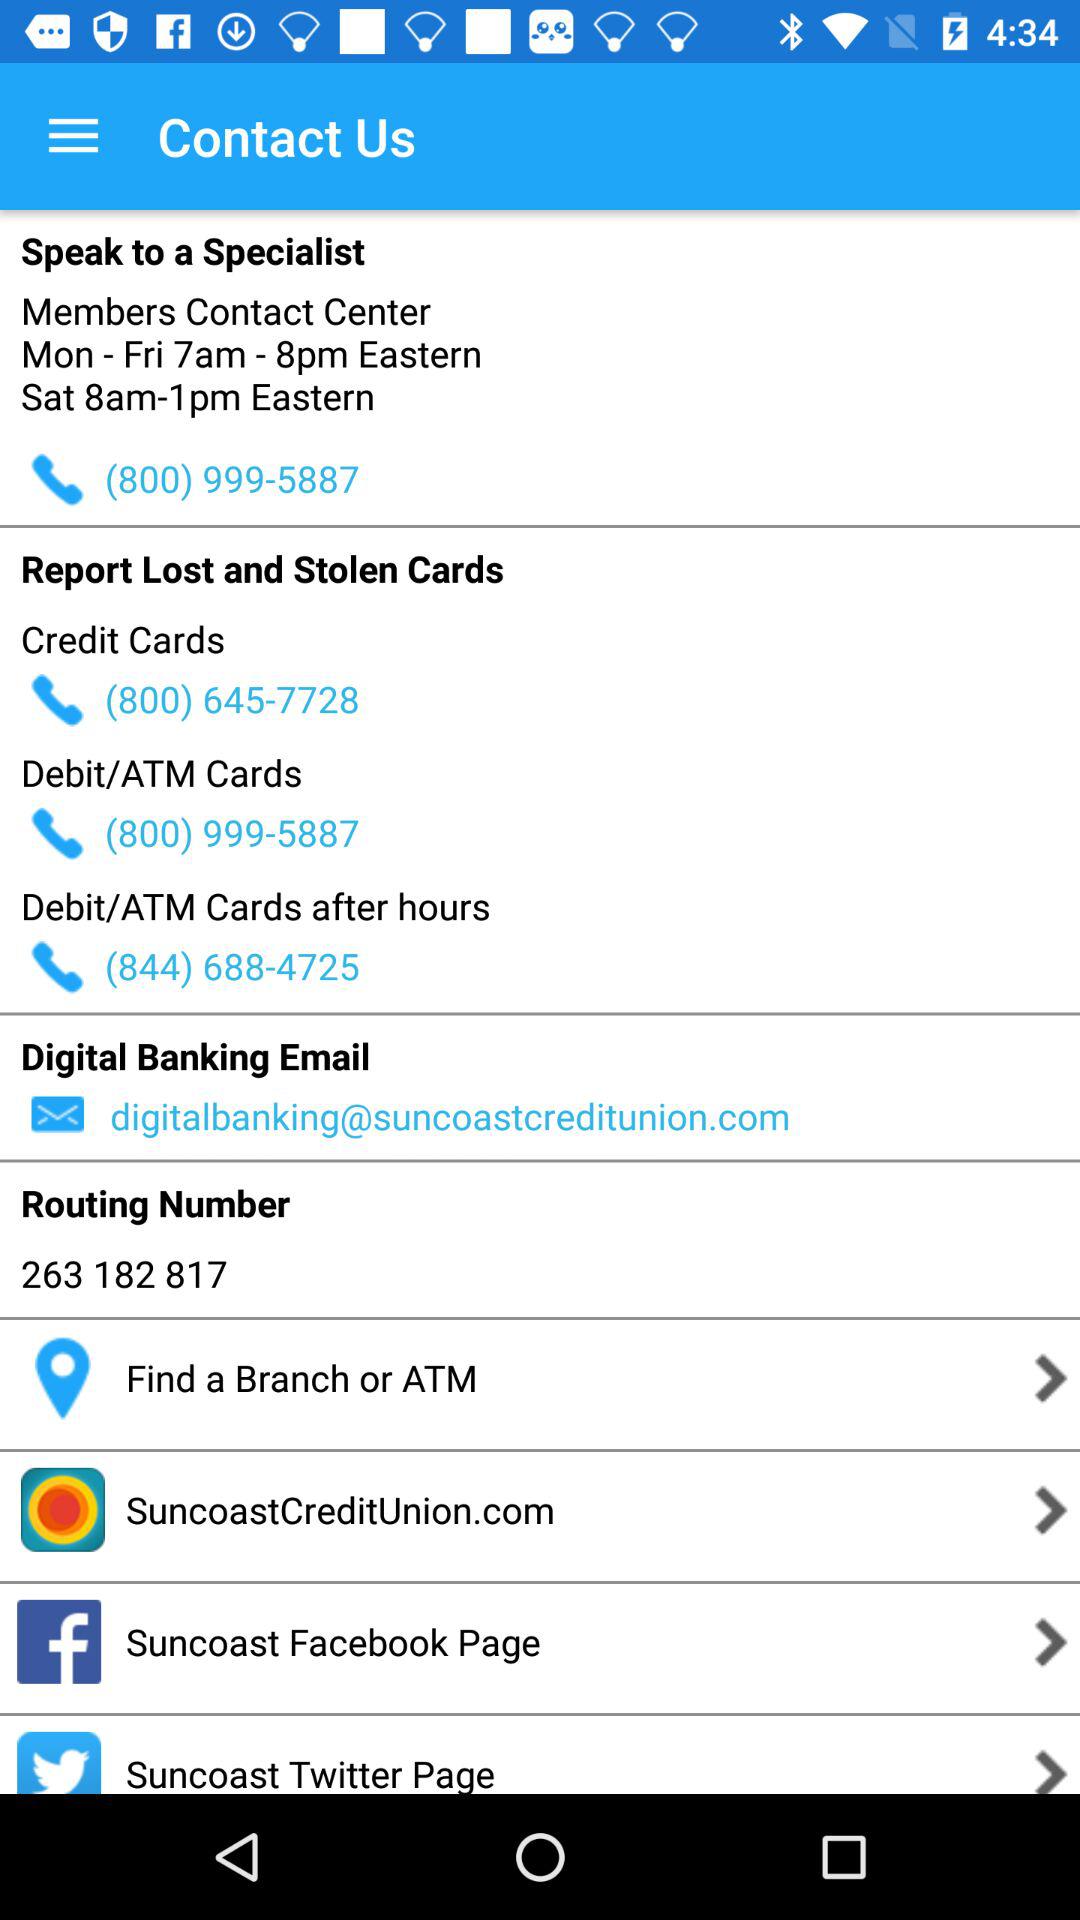 The image size is (1080, 1920). Describe the element at coordinates (592, 1116) in the screenshot. I see `click digitalbanking@suncoastcreditunion.com` at that location.